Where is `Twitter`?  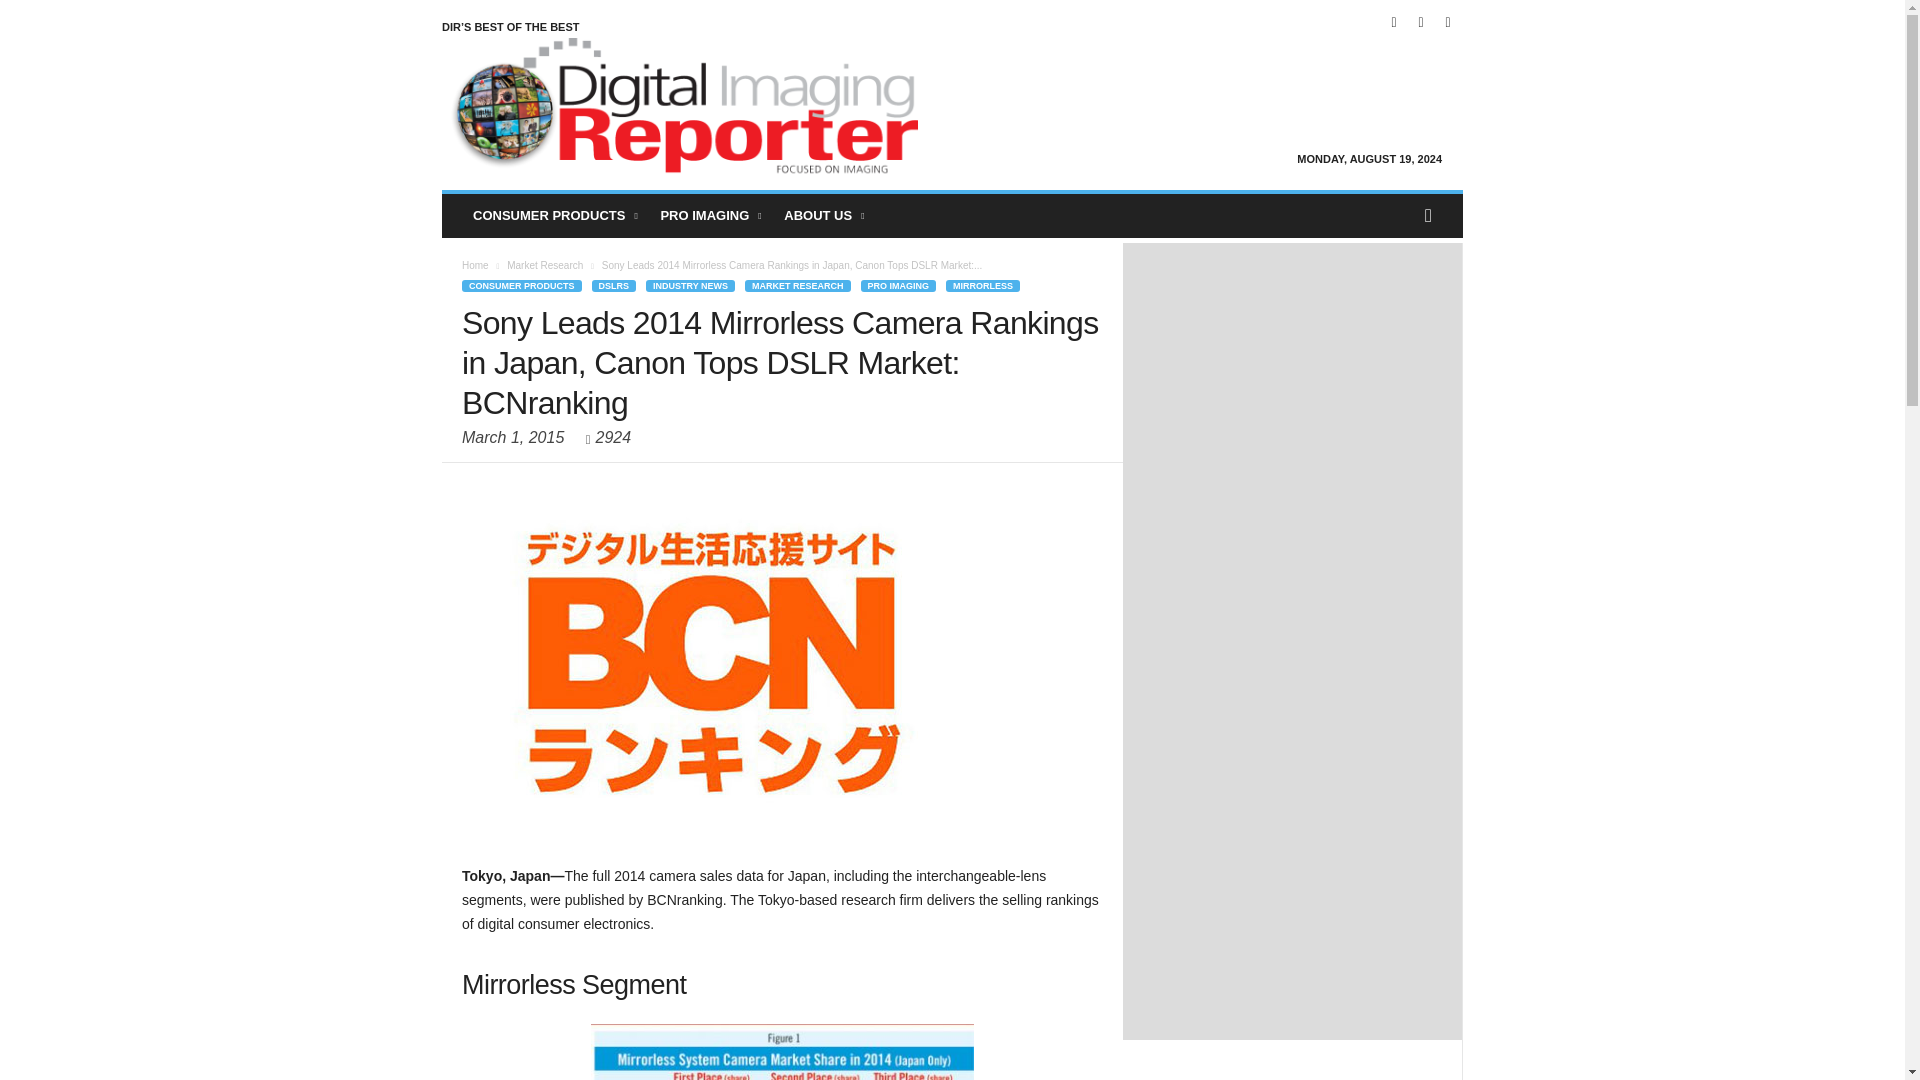 Twitter is located at coordinates (1448, 22).